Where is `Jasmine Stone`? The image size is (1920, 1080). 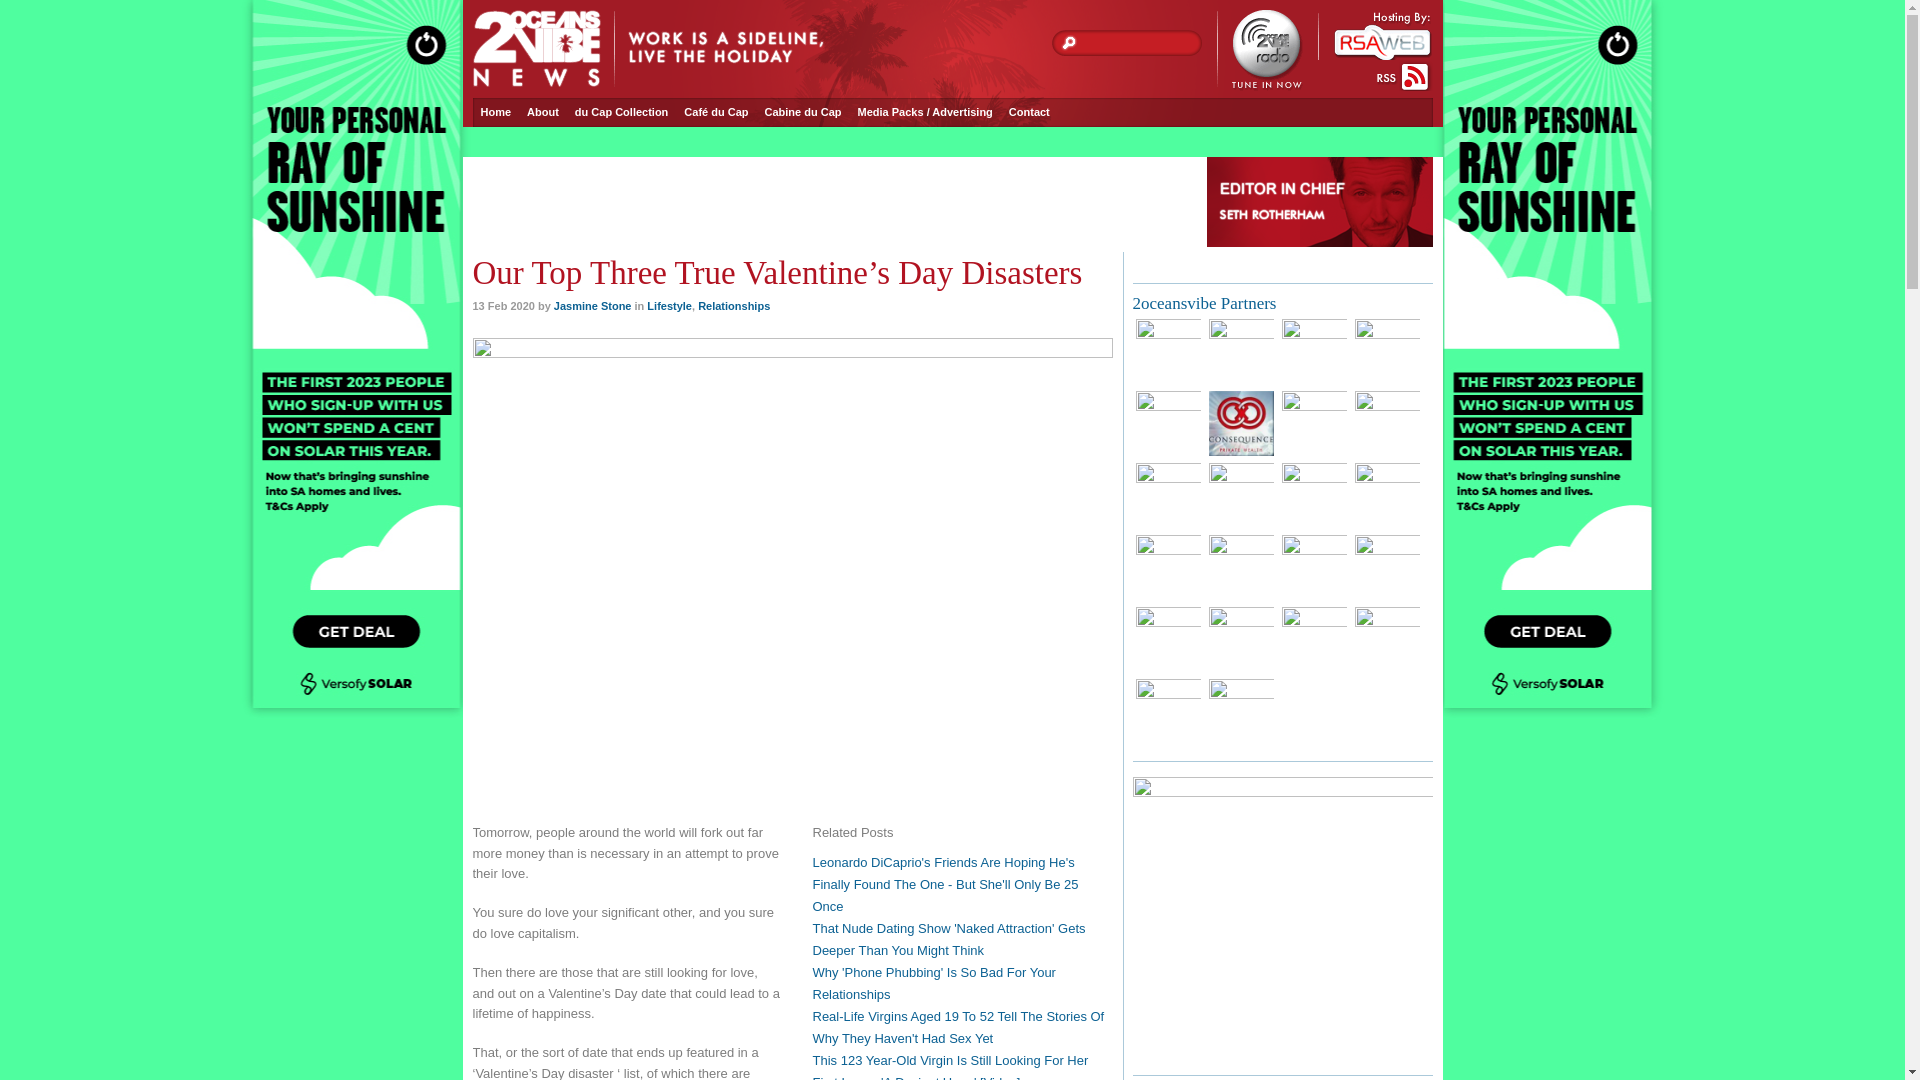
Jasmine Stone is located at coordinates (593, 306).